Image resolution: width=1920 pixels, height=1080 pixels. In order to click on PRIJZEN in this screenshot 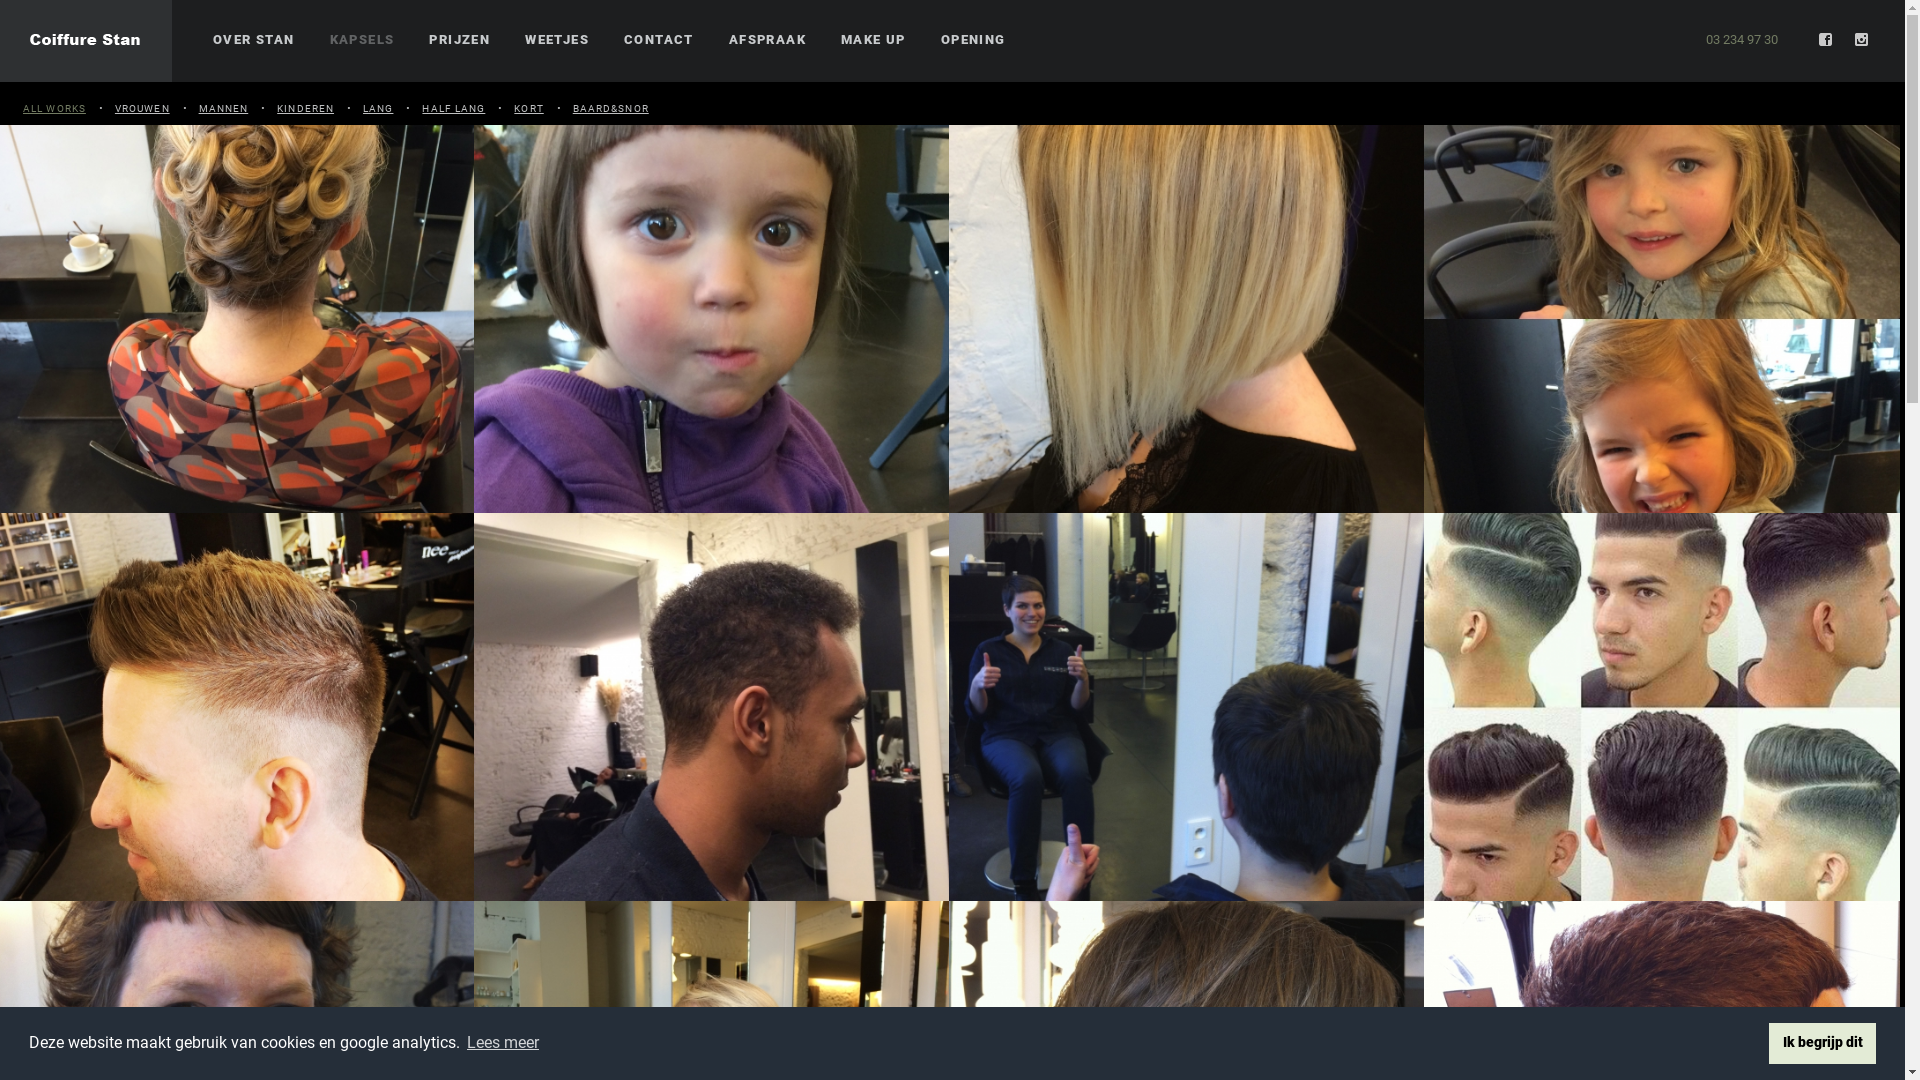, I will do `click(459, 40)`.